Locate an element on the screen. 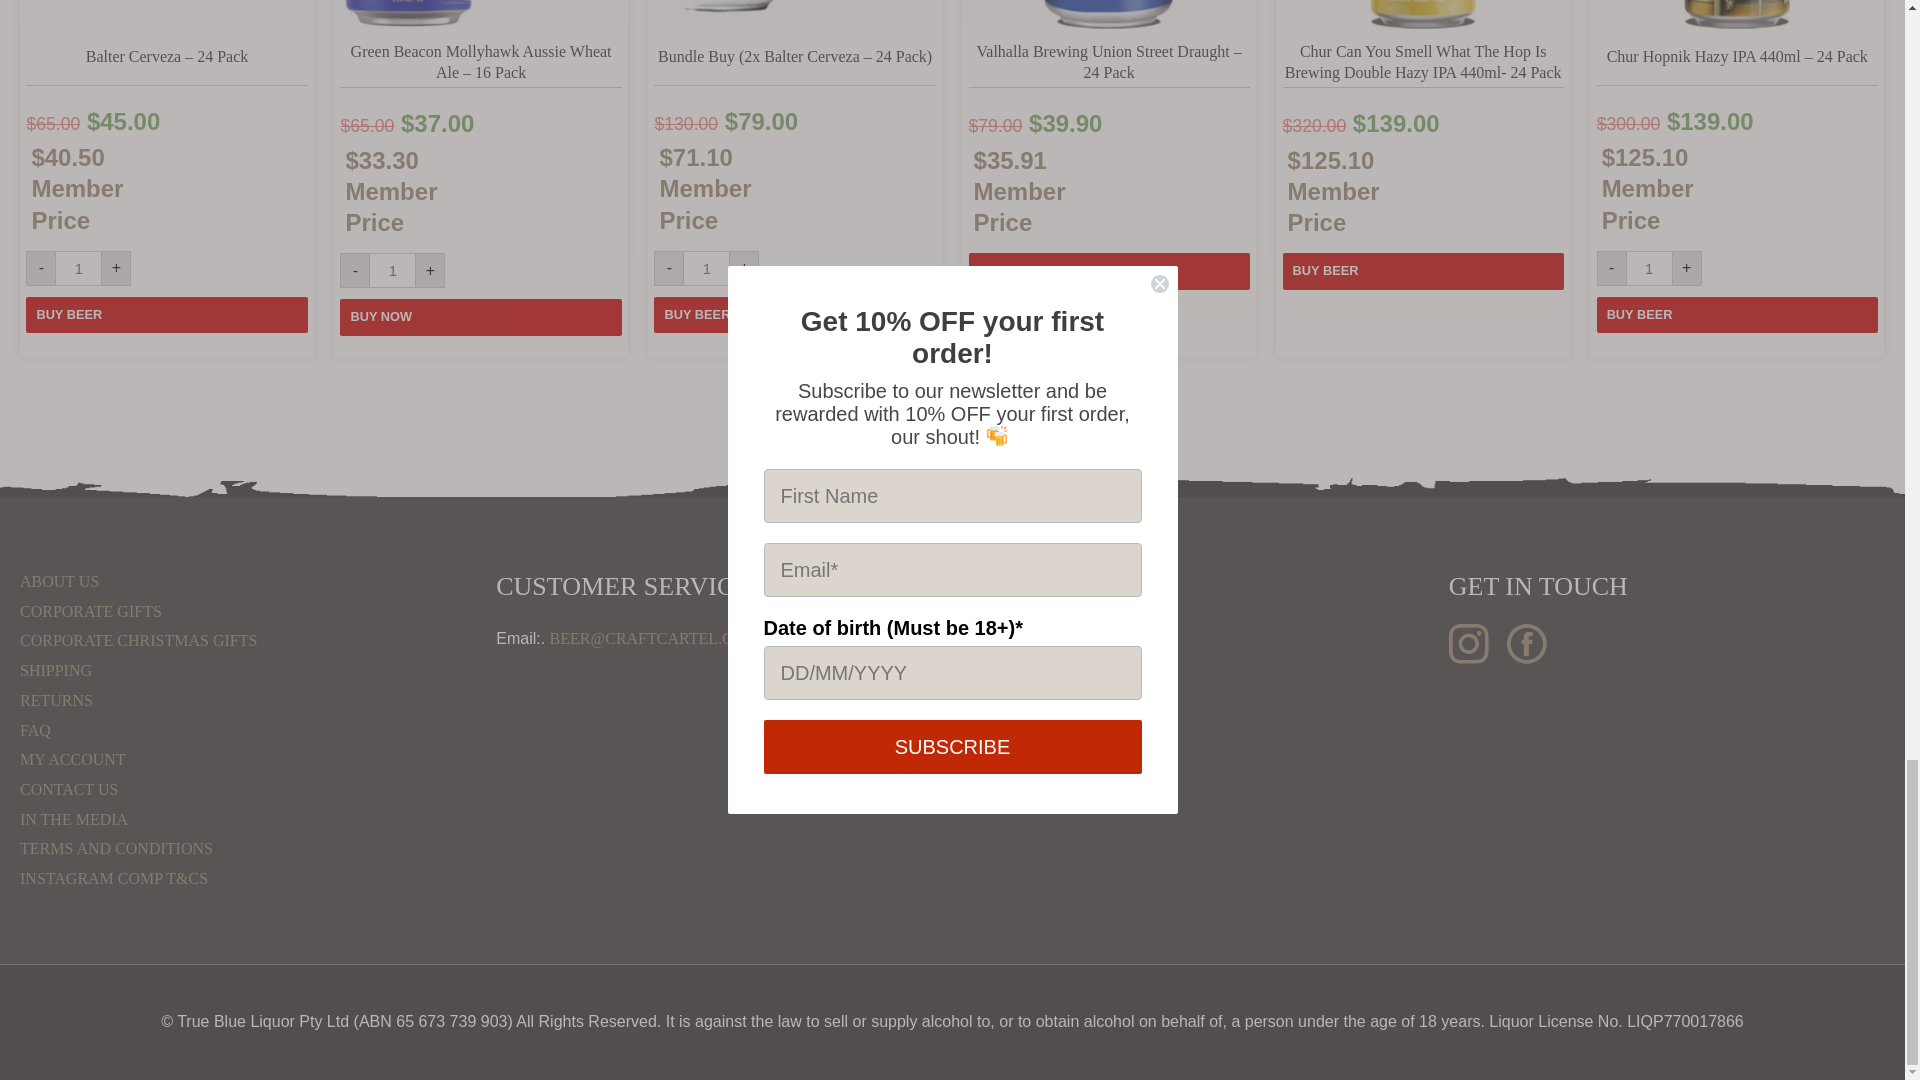 The height and width of the screenshot is (1080, 1920). 1 is located at coordinates (392, 270).